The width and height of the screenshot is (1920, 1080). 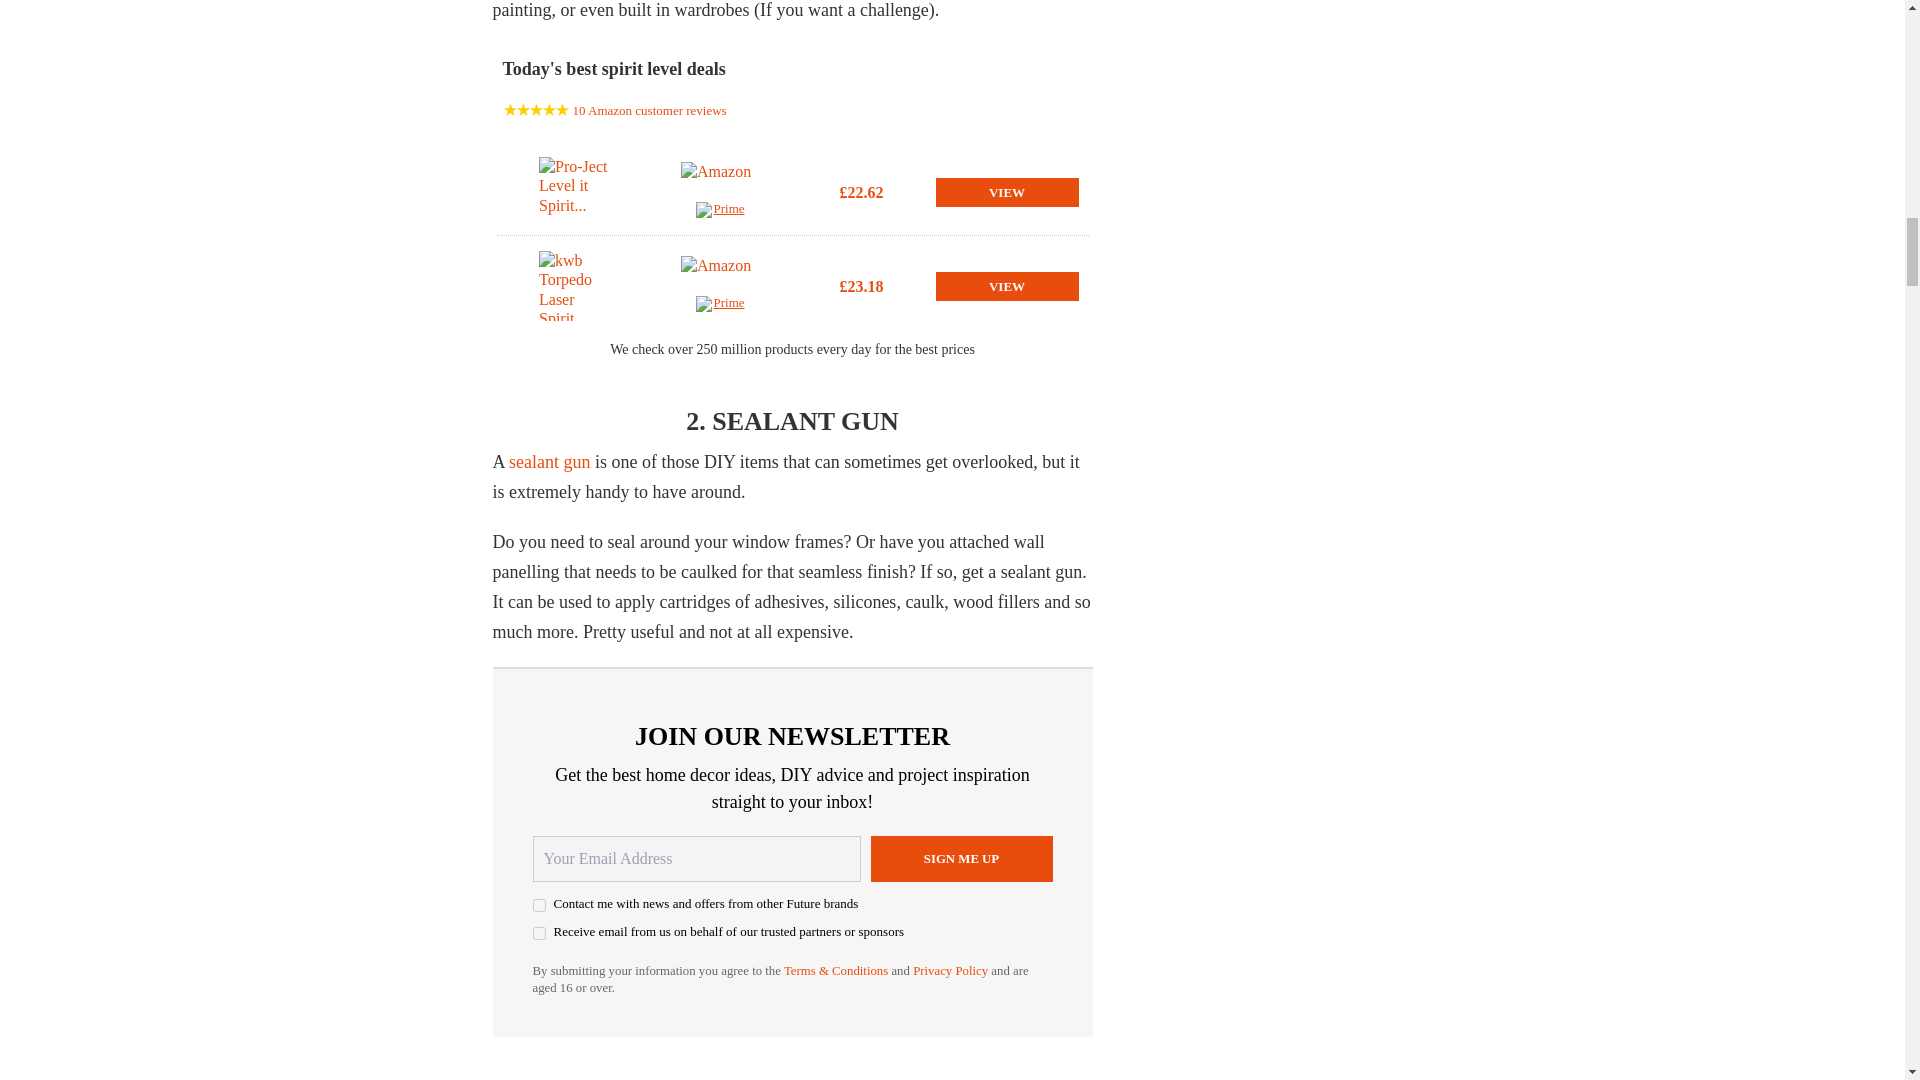 What do you see at coordinates (720, 212) in the screenshot?
I see `Prime` at bounding box center [720, 212].